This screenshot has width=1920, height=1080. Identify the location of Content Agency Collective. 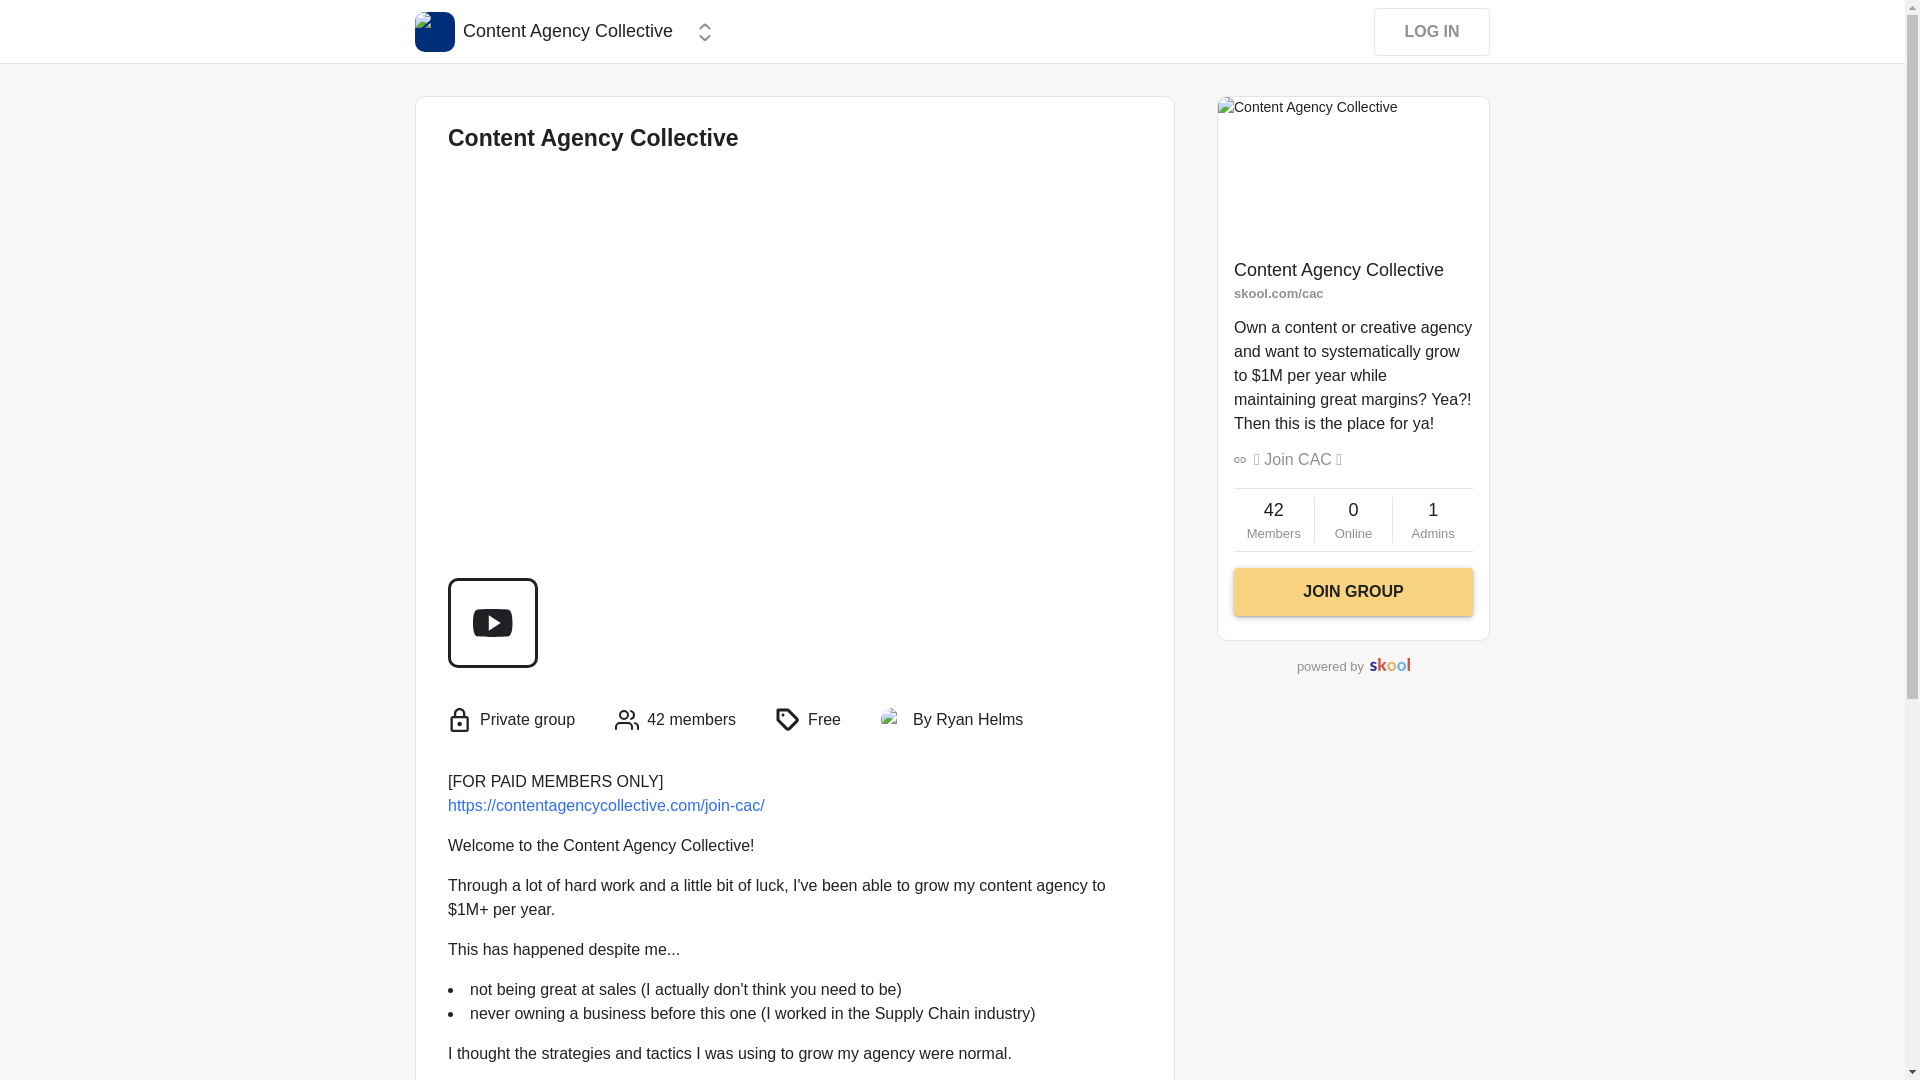
(1432, 519).